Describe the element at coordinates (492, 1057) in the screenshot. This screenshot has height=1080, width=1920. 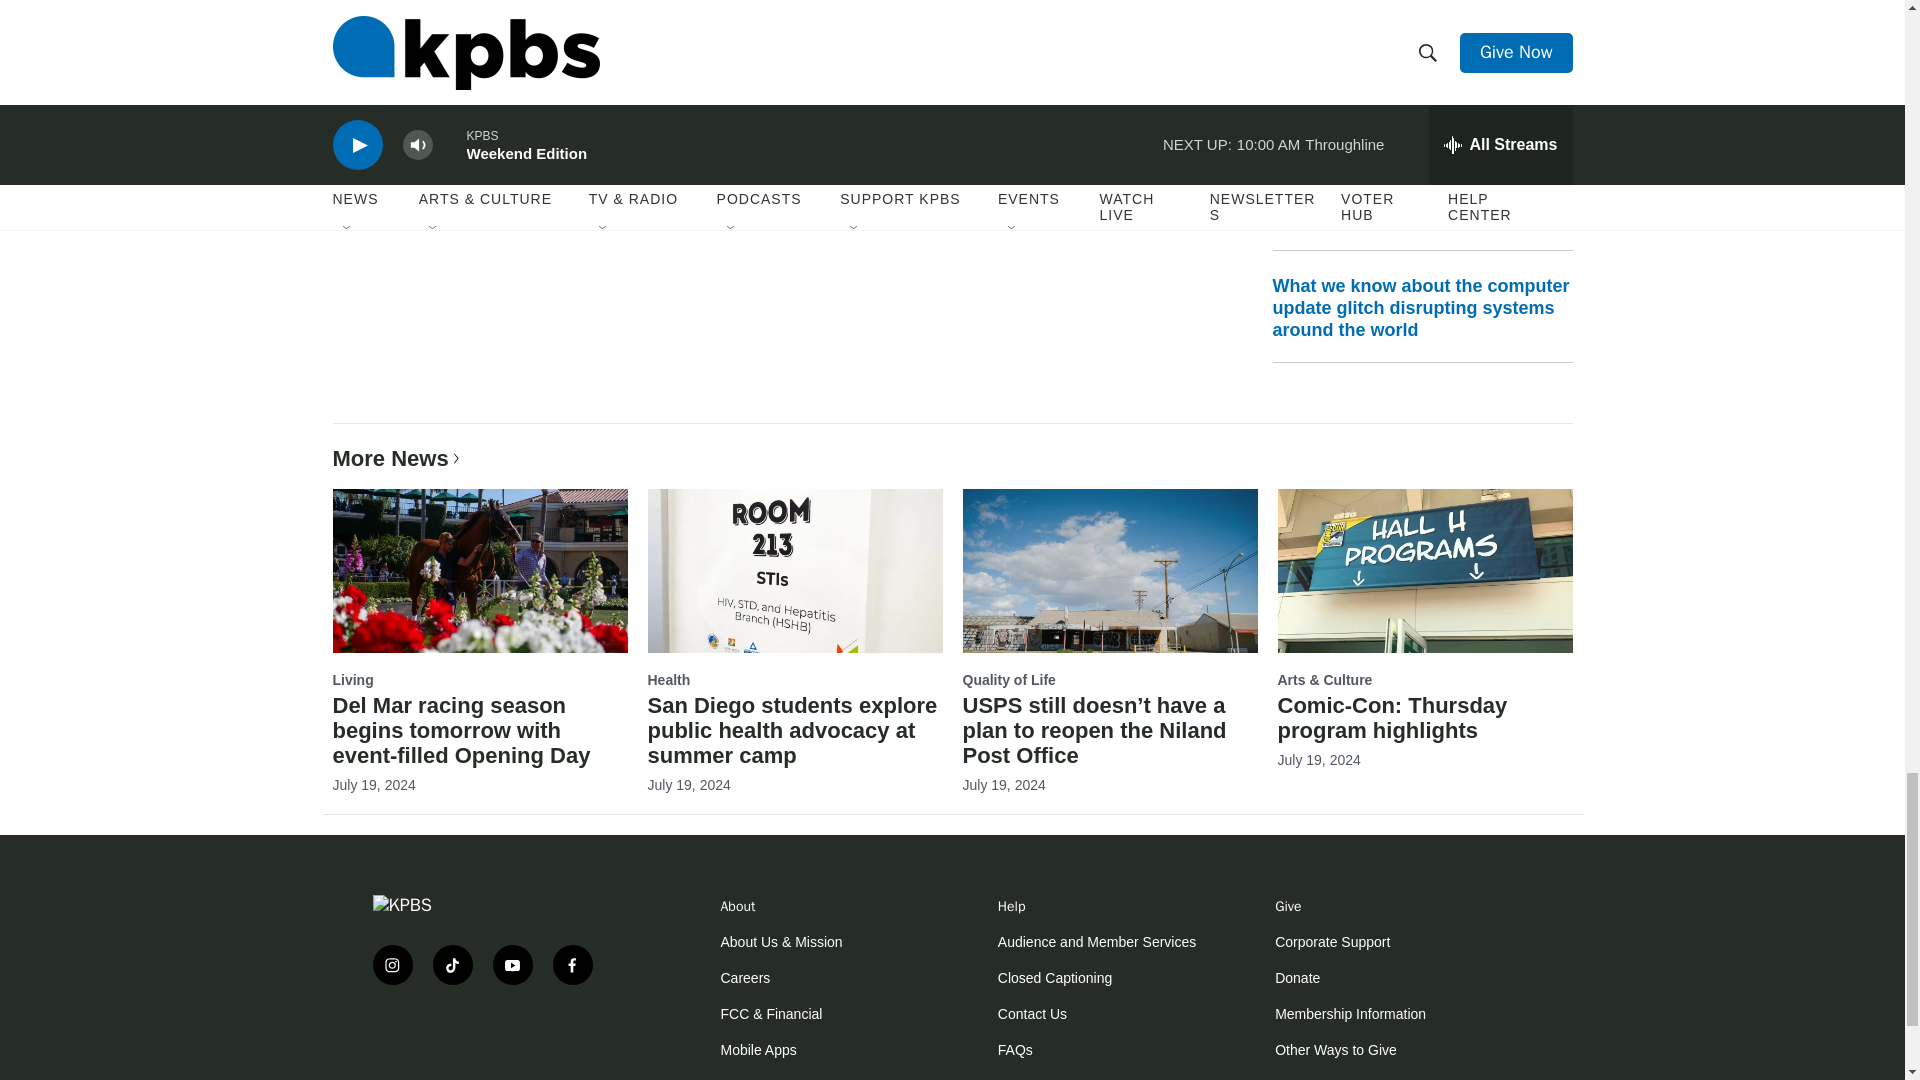
I see `3rd party ad content` at that location.